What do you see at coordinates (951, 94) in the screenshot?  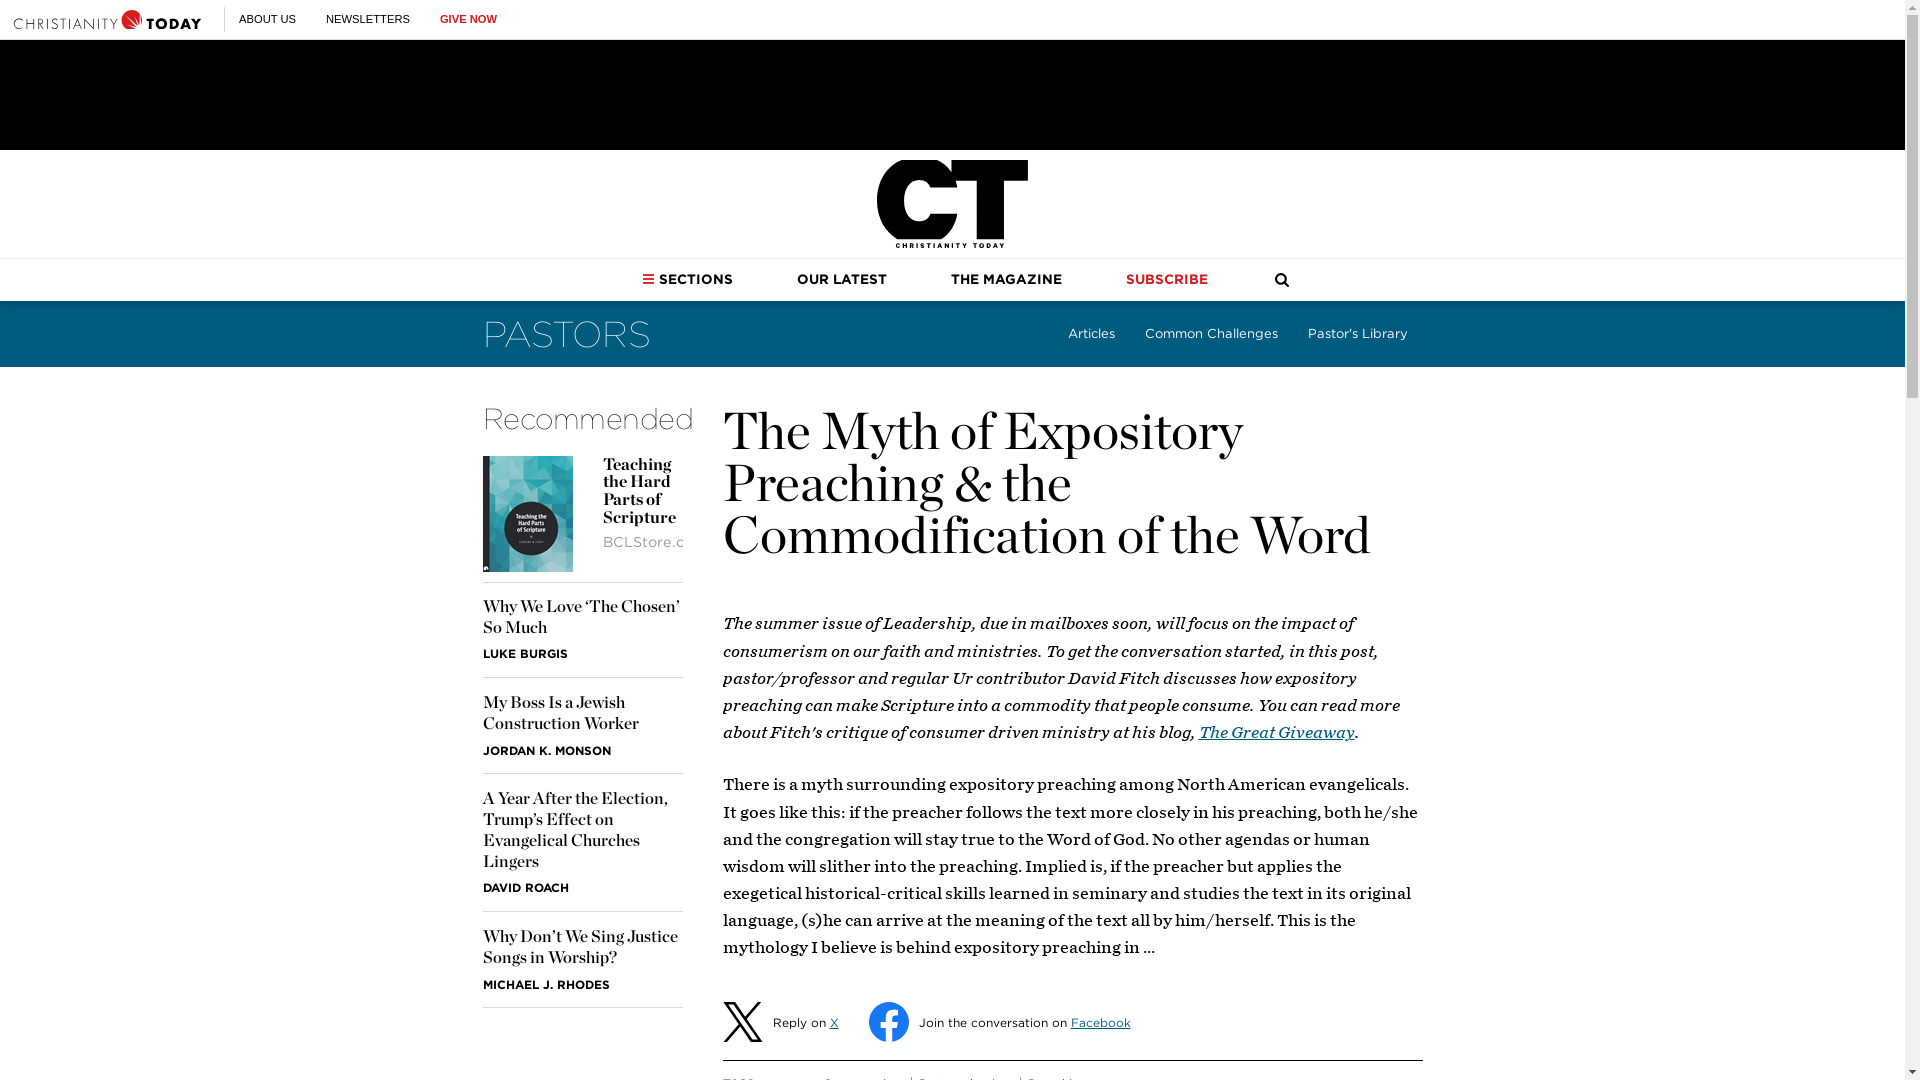 I see `3rd party ad content` at bounding box center [951, 94].